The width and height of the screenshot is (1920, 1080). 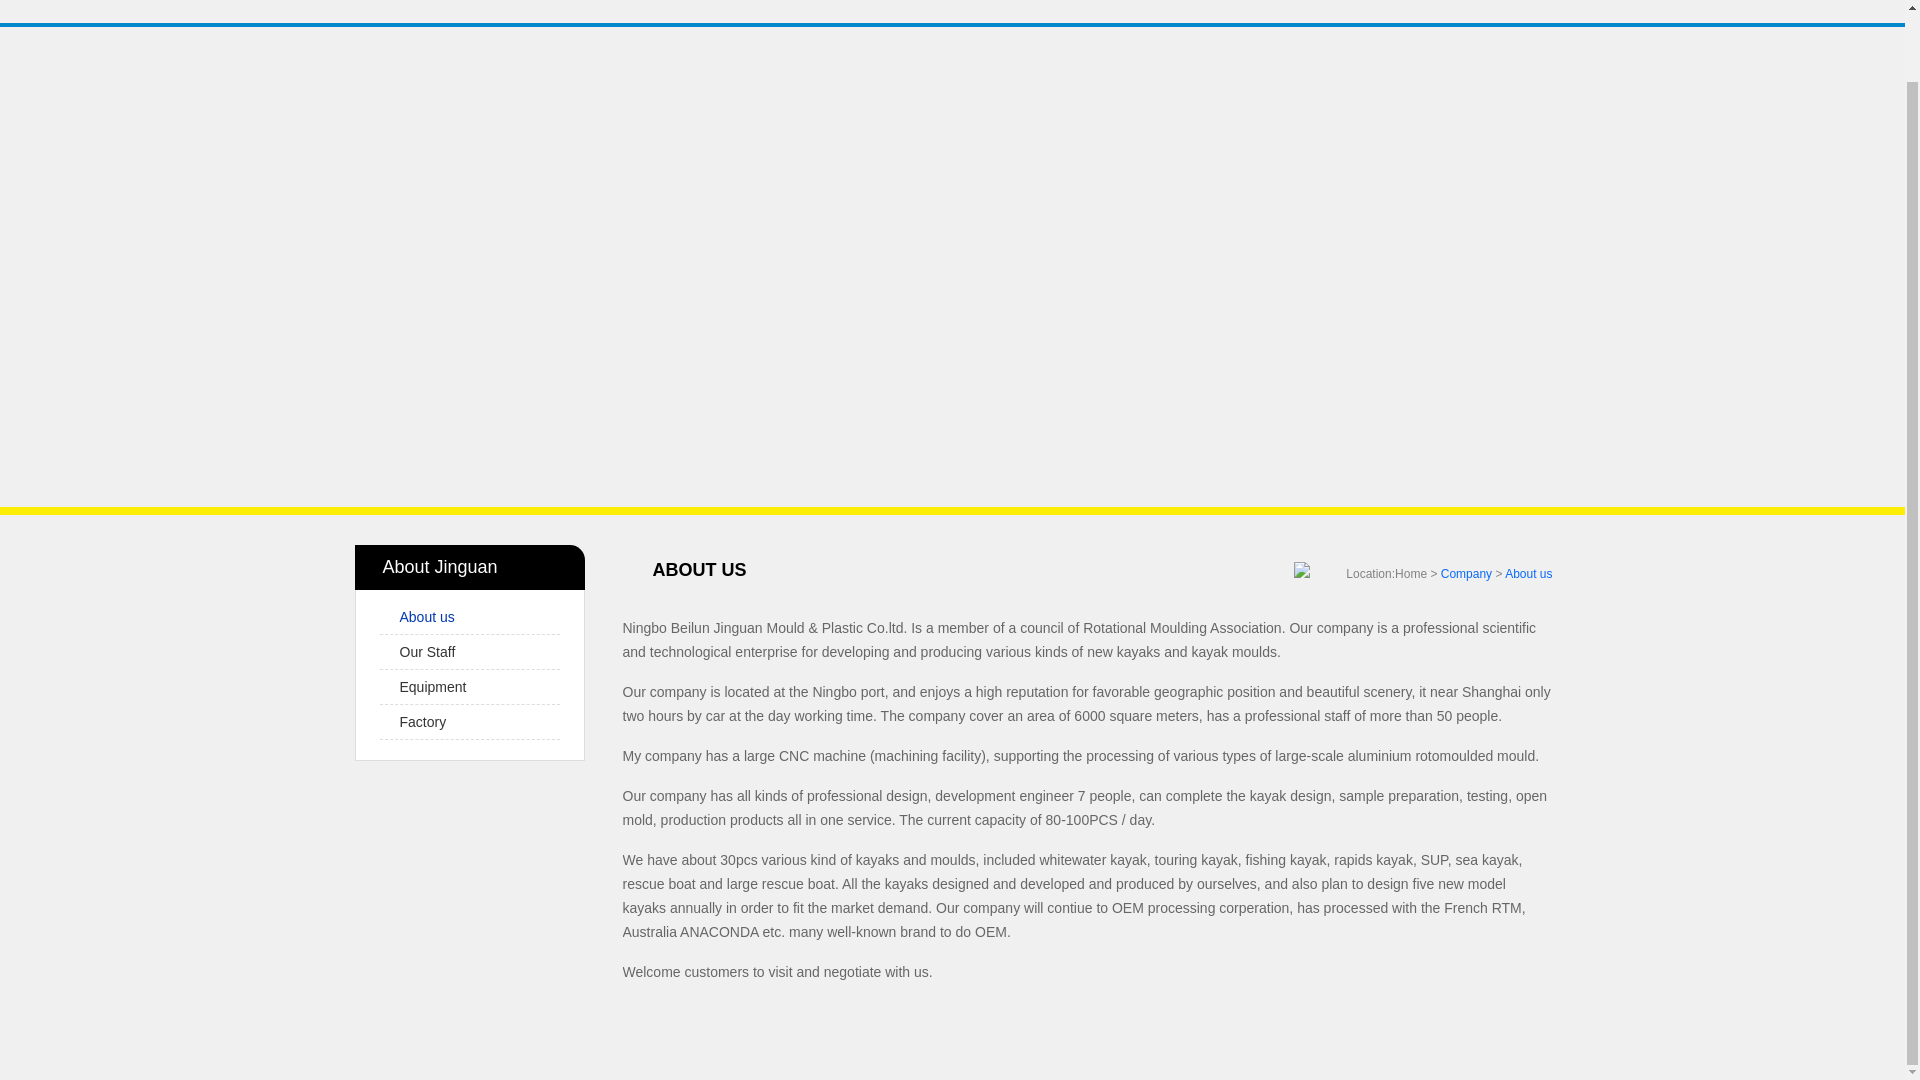 What do you see at coordinates (1410, 574) in the screenshot?
I see `Home` at bounding box center [1410, 574].